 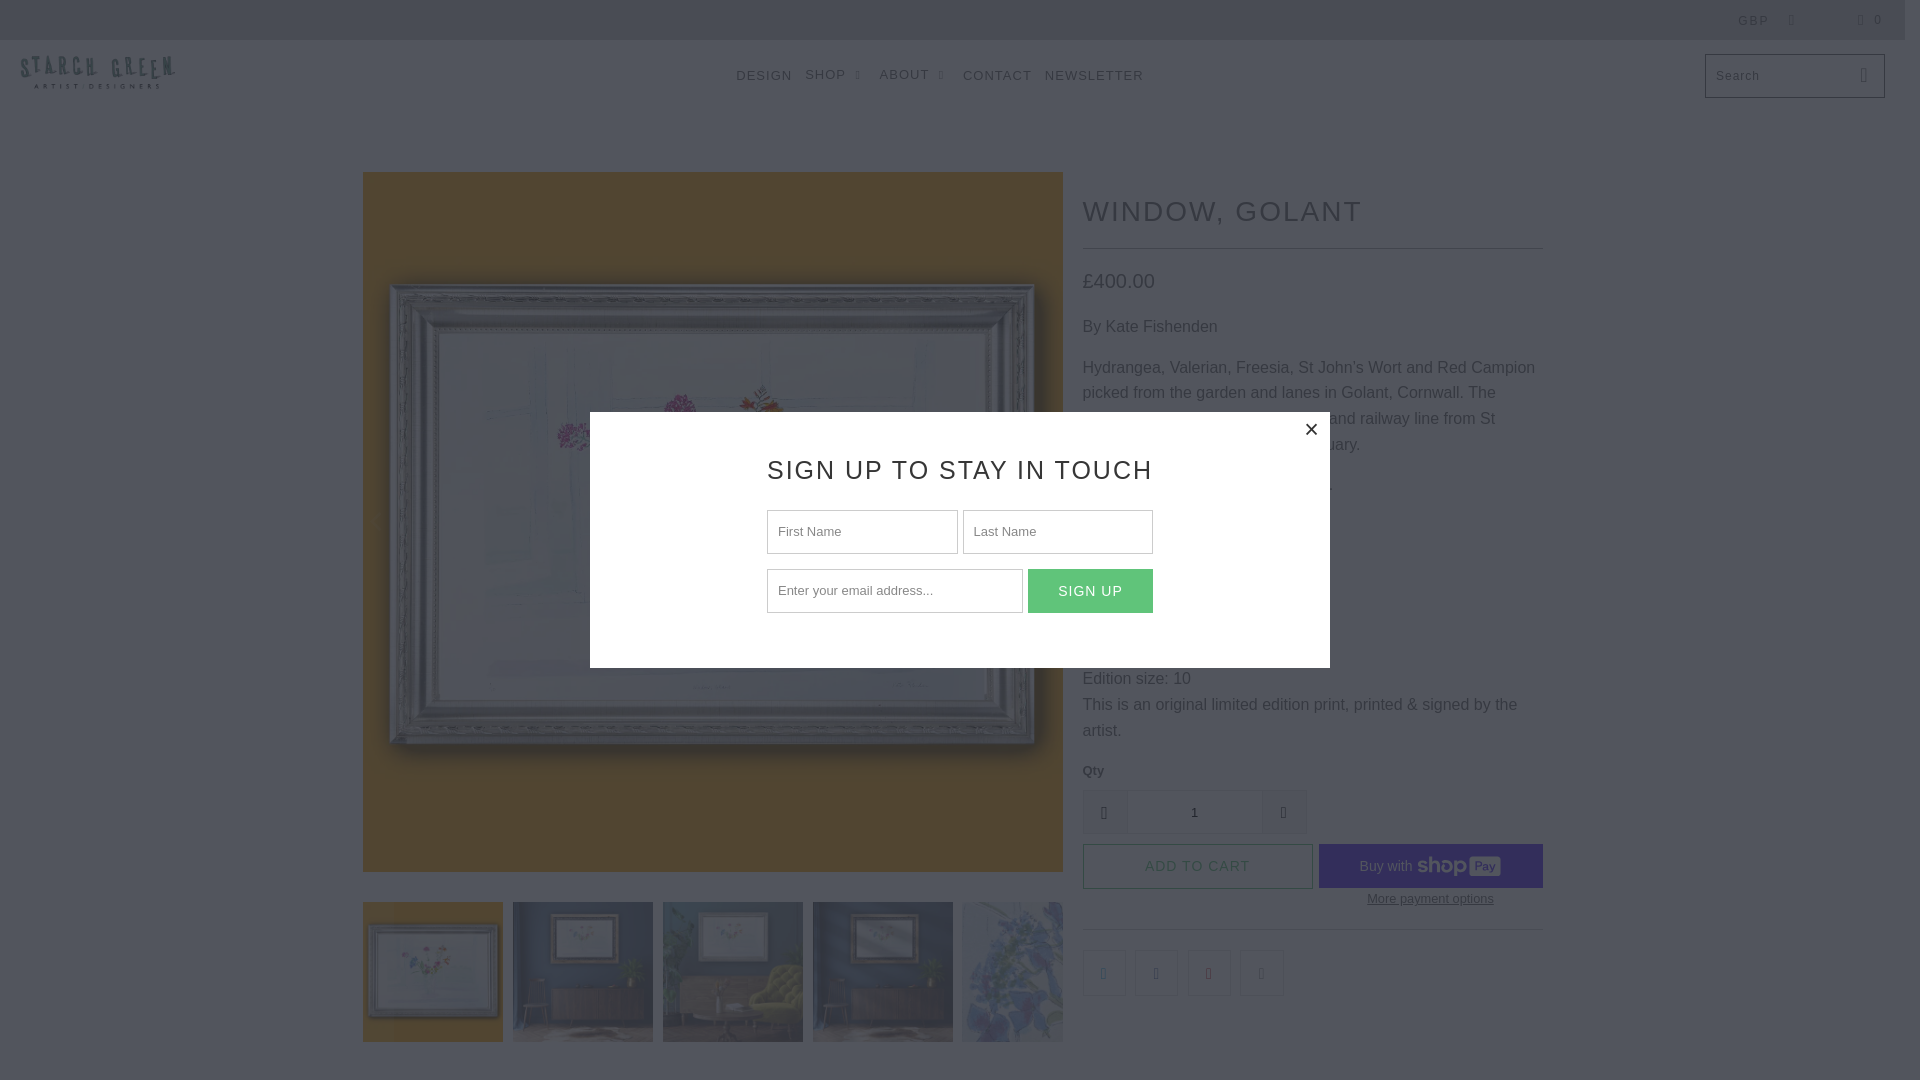 What do you see at coordinates (1261, 972) in the screenshot?
I see `Email this to a friend` at bounding box center [1261, 972].